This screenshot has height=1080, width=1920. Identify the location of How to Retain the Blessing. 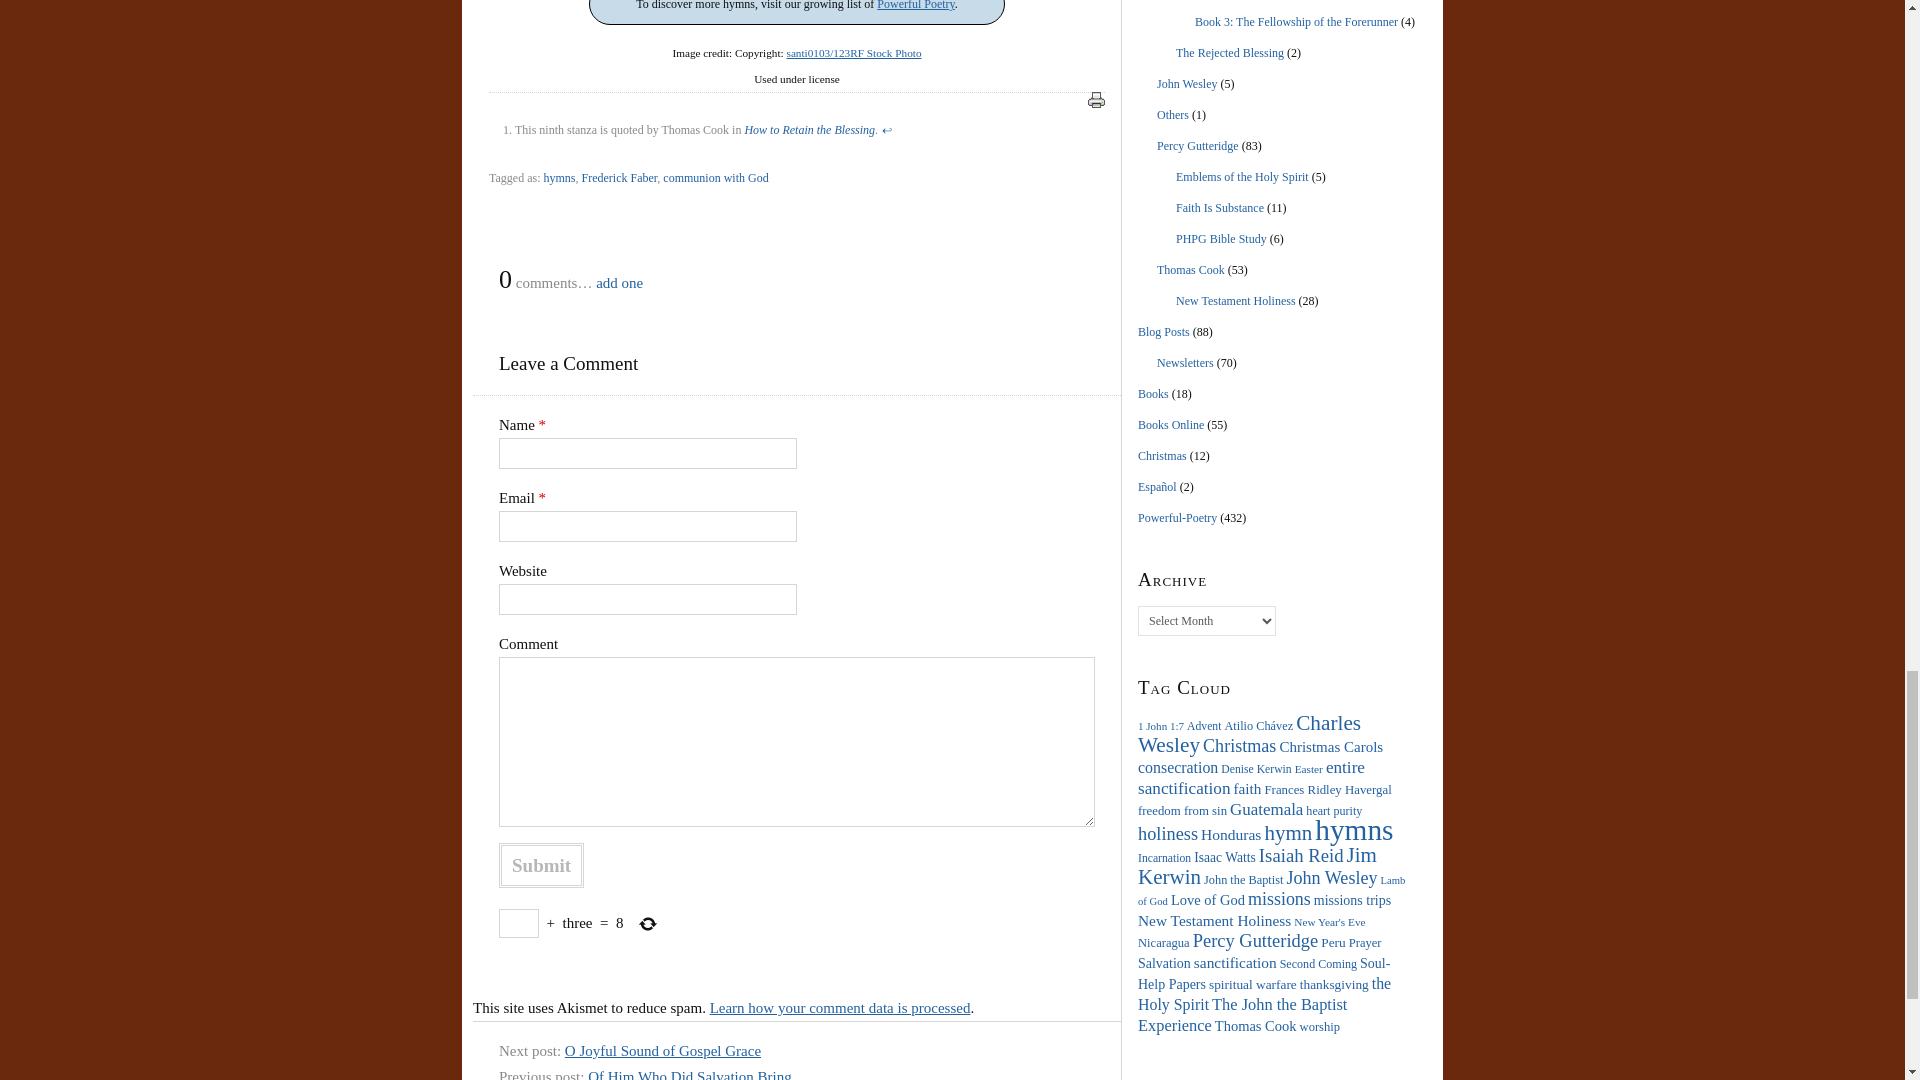
(810, 130).